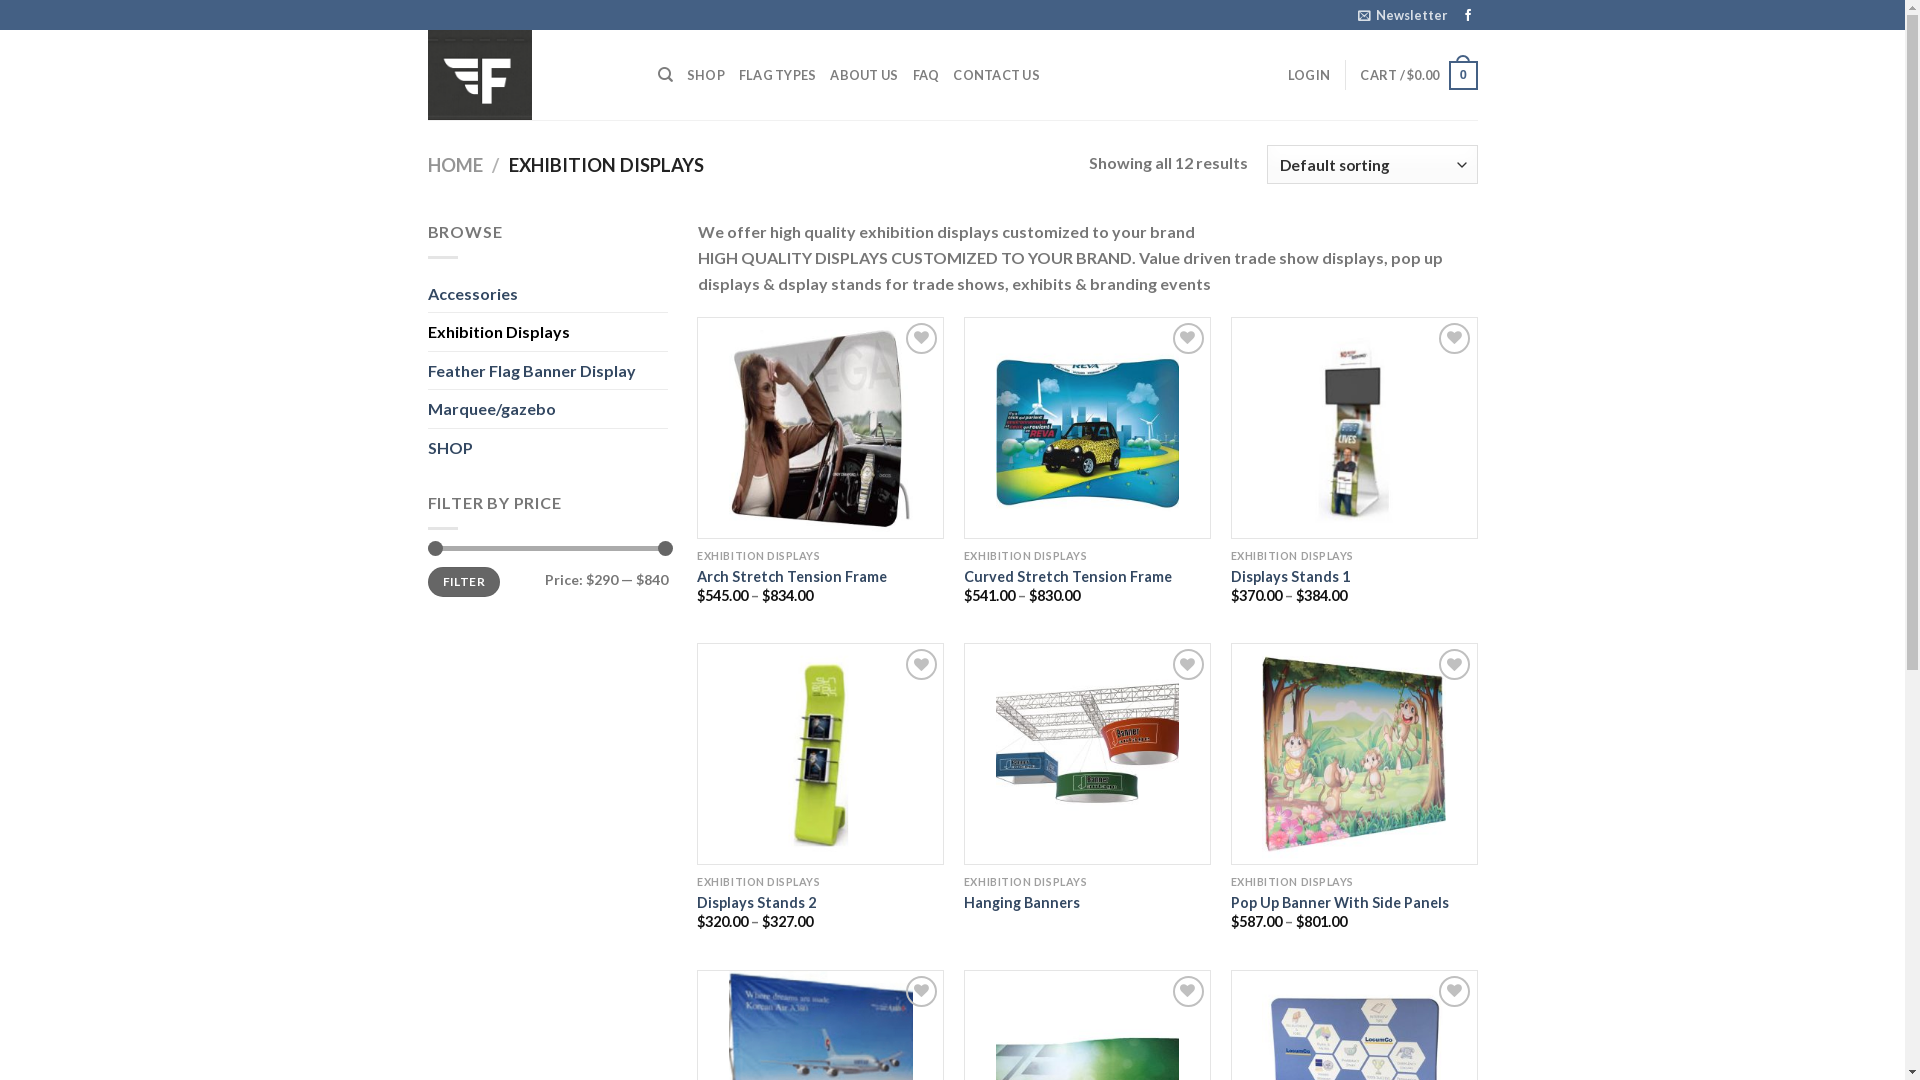 This screenshot has height=1080, width=1920. I want to click on FILTER, so click(464, 582).